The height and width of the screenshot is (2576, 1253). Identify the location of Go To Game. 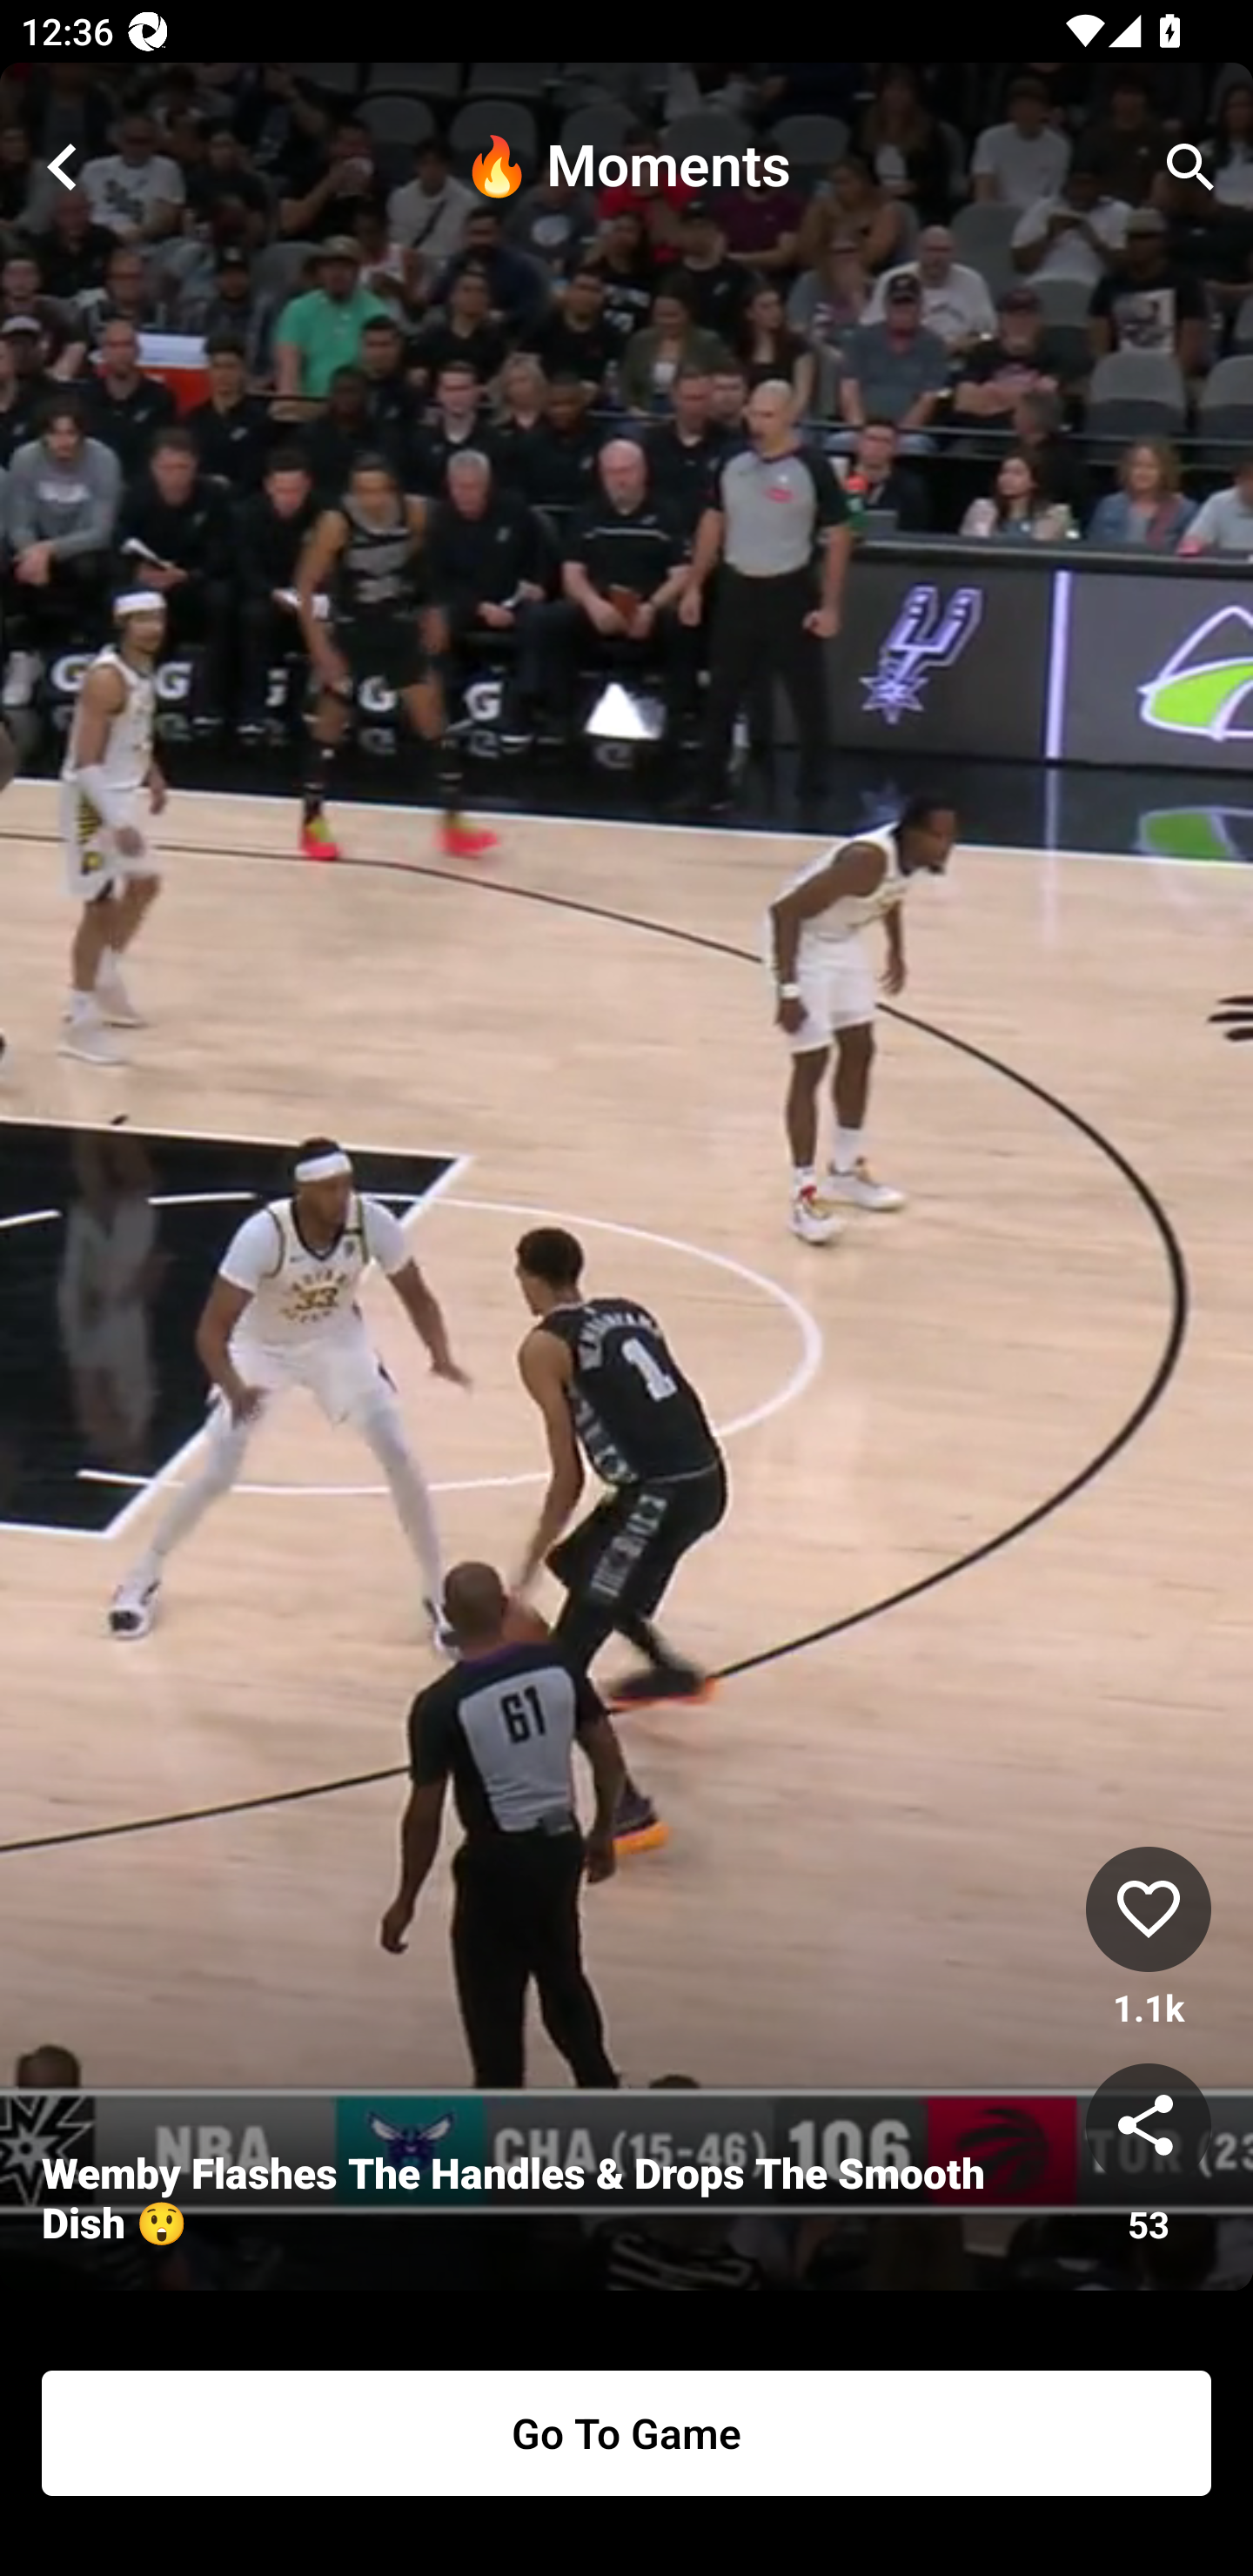
(626, 2433).